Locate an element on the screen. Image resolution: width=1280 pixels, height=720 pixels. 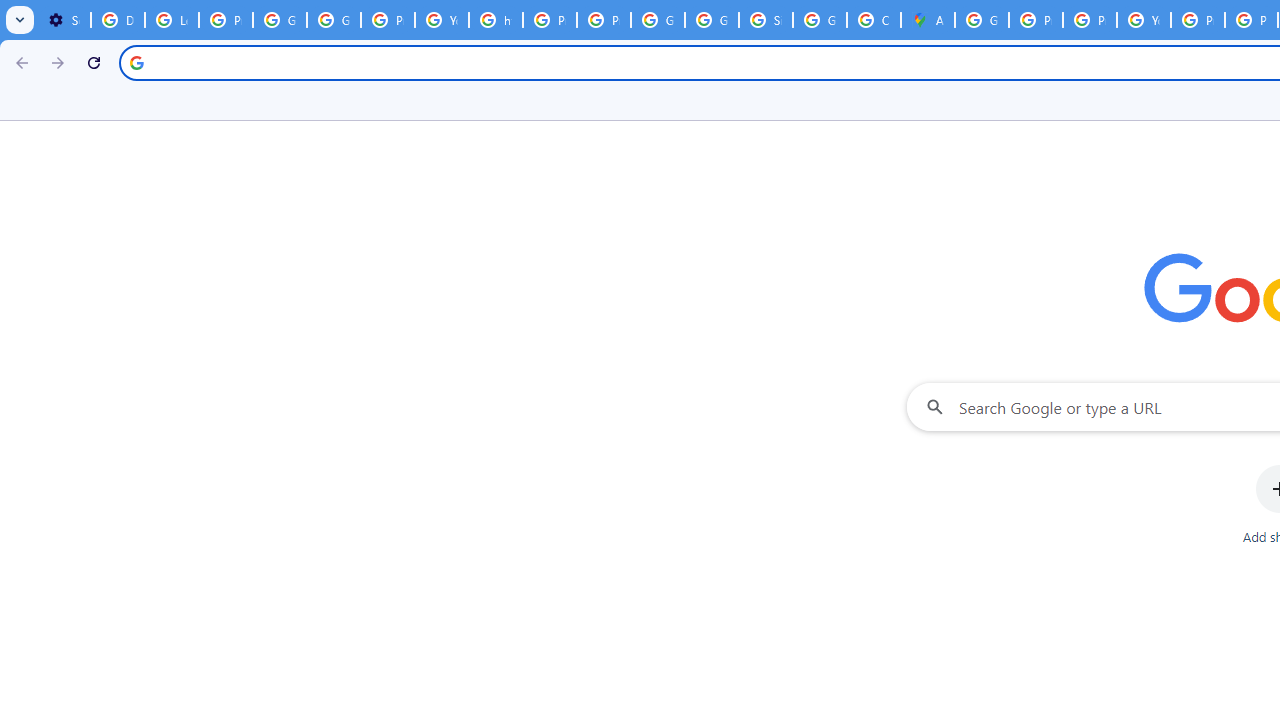
Google Account Help is located at coordinates (334, 20).